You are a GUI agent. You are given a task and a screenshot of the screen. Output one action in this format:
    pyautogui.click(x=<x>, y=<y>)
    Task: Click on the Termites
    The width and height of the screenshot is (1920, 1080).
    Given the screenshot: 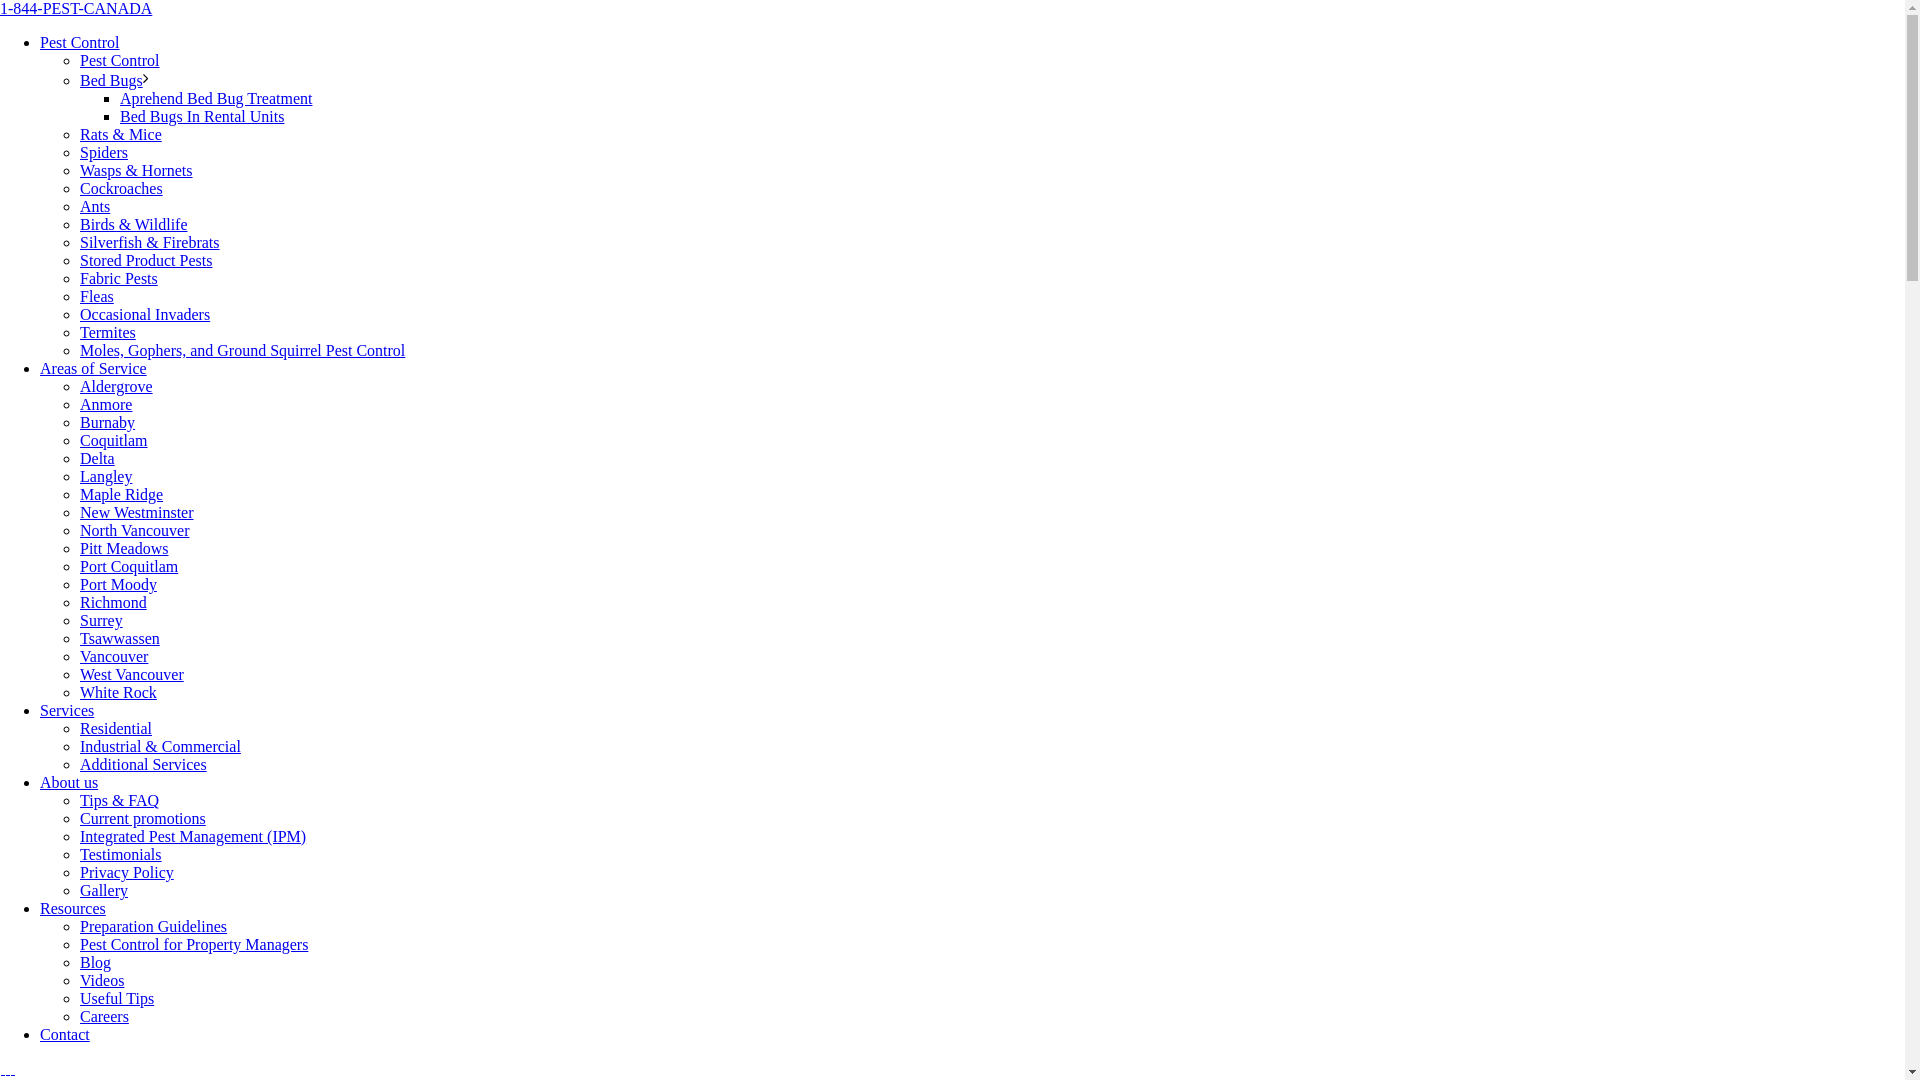 What is the action you would take?
    pyautogui.click(x=108, y=332)
    